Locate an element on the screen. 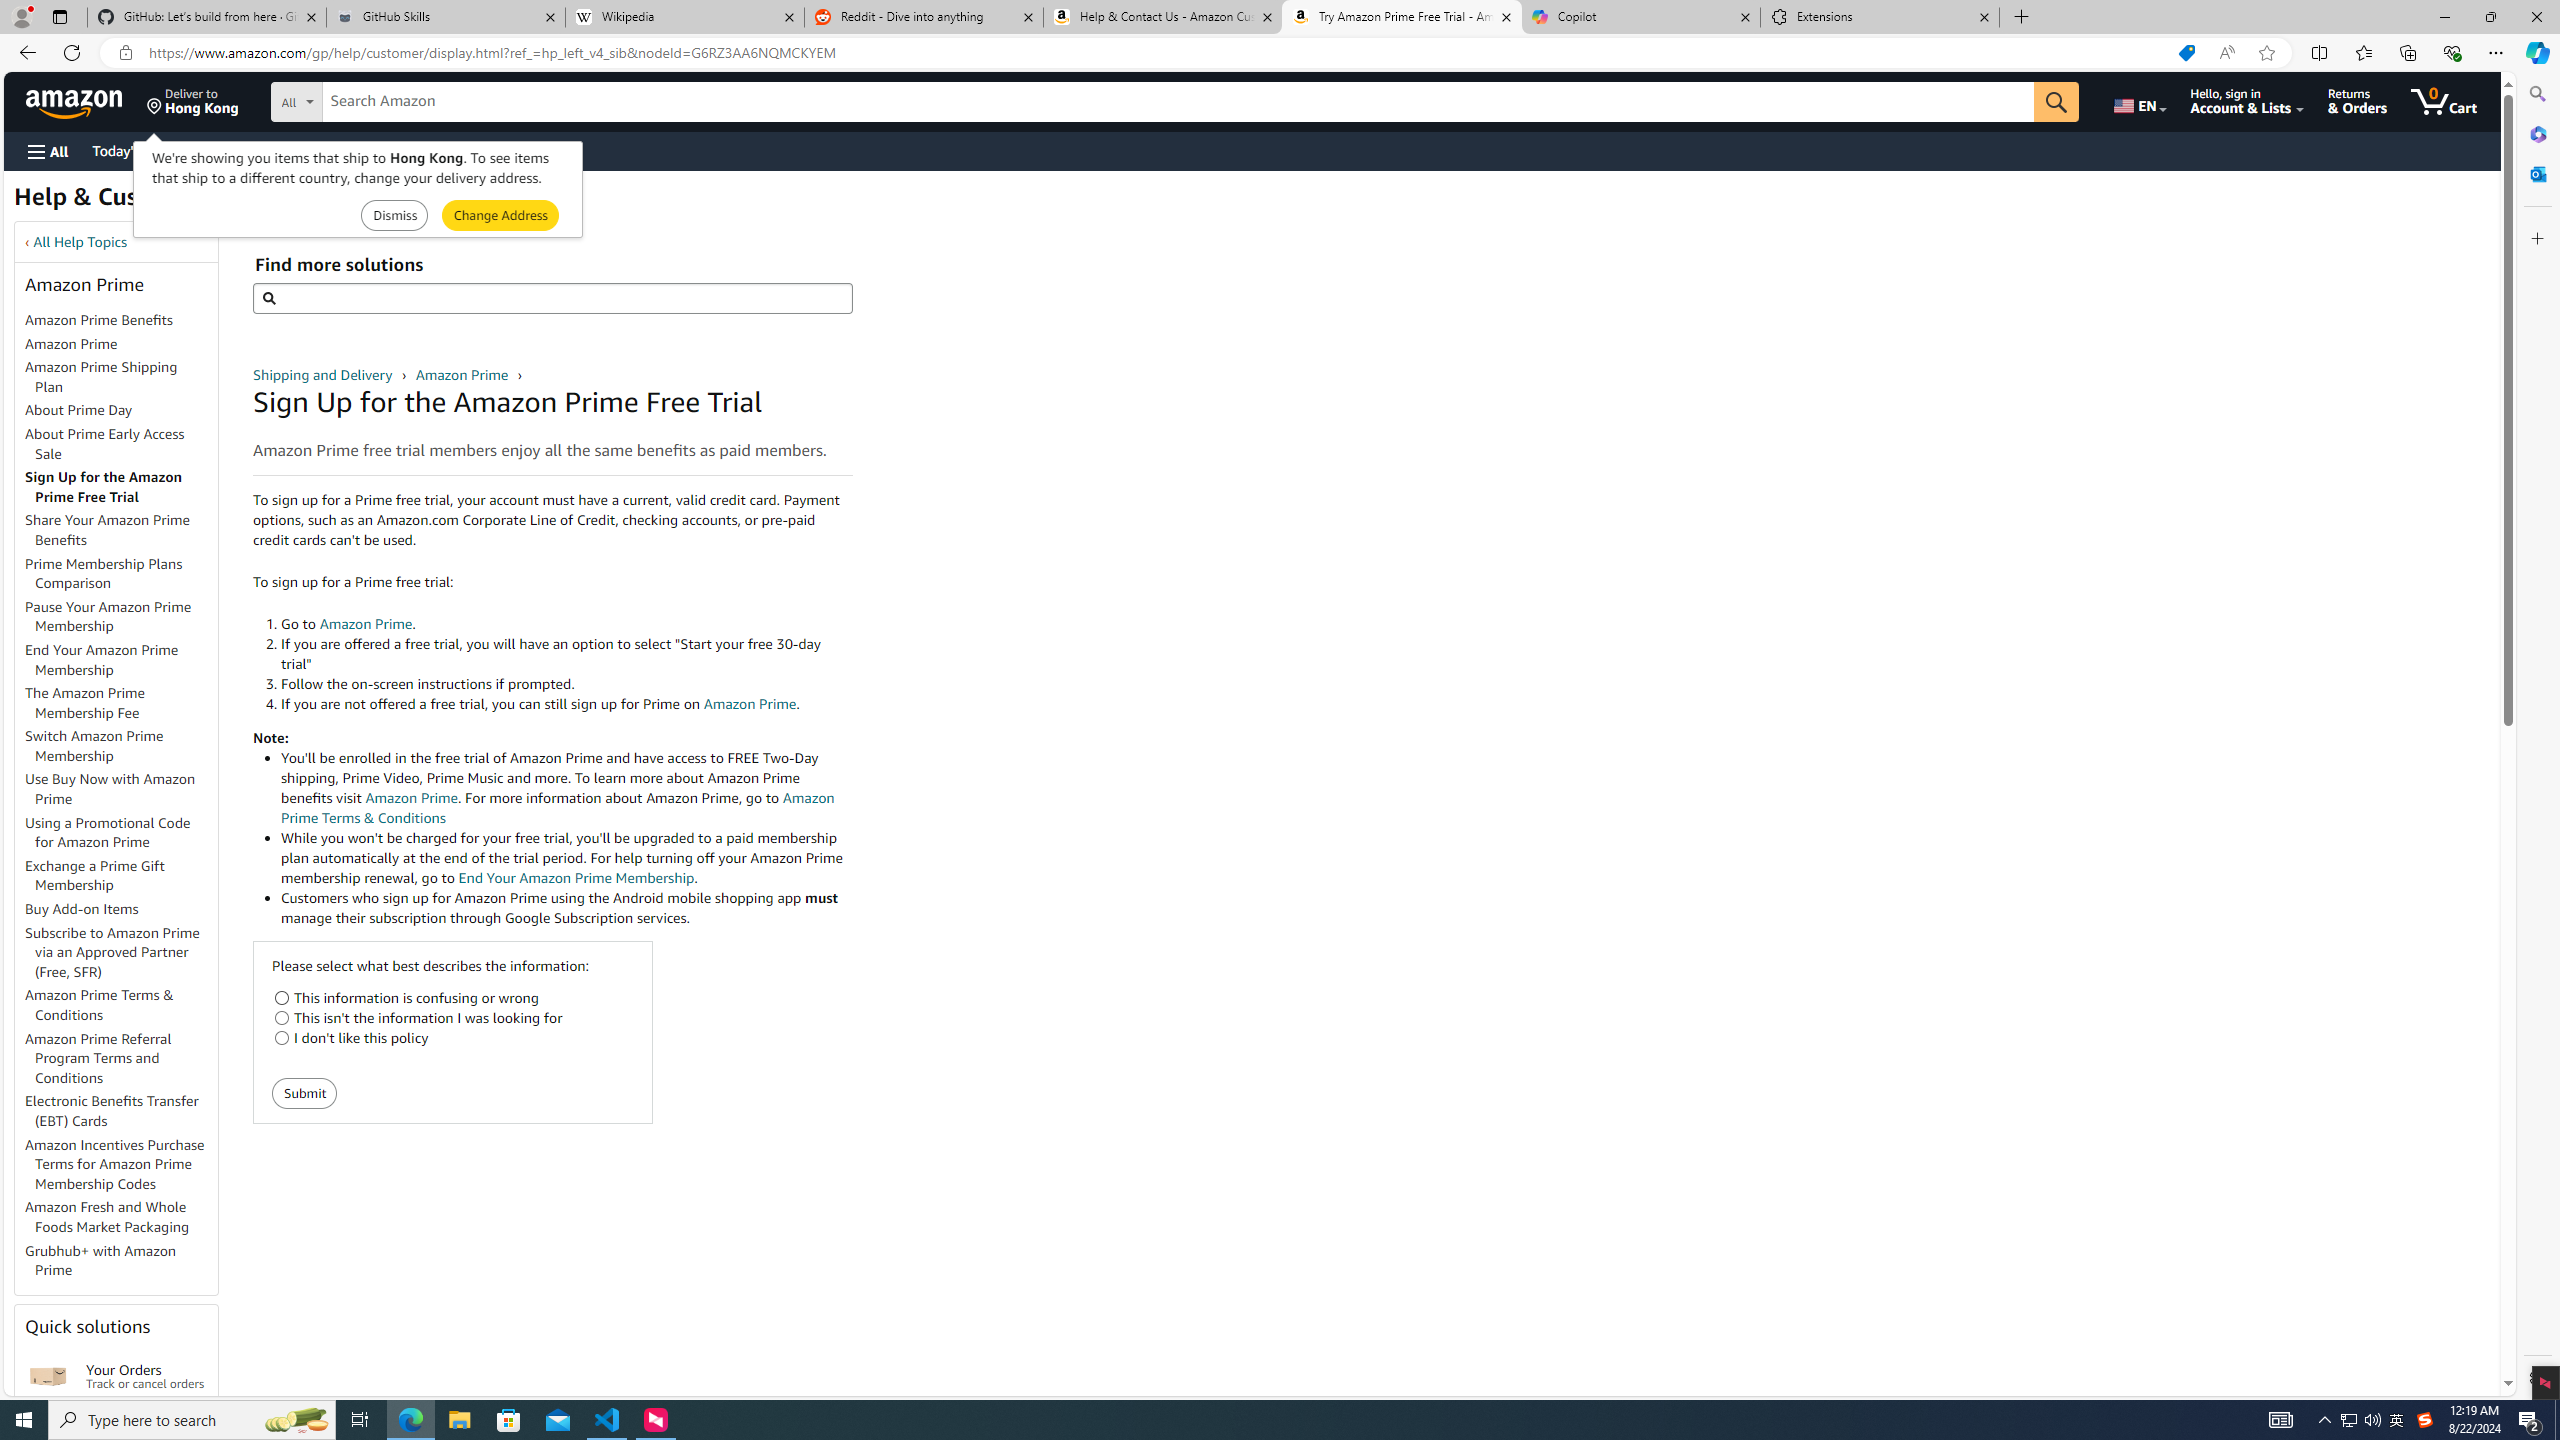 The image size is (2560, 1440). About Prime Day is located at coordinates (79, 410).